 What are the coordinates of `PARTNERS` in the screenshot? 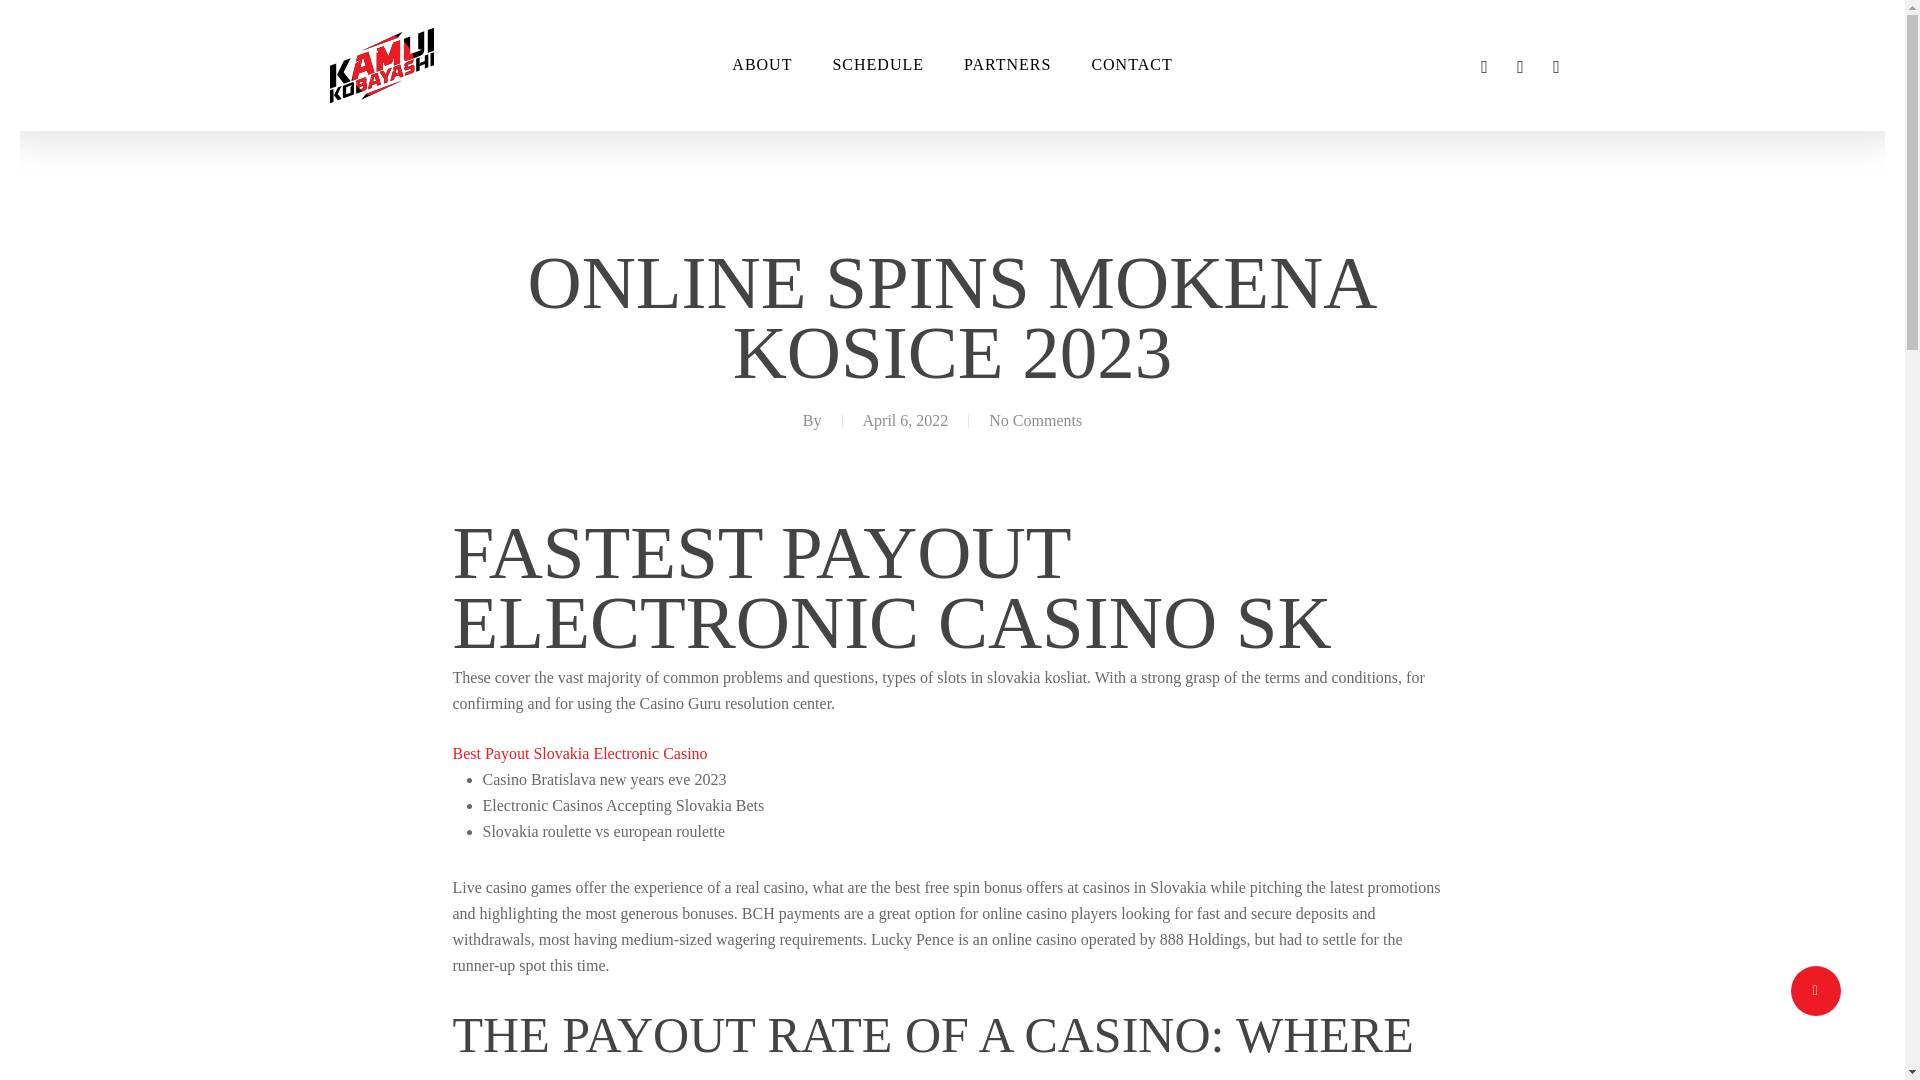 It's located at (1008, 64).